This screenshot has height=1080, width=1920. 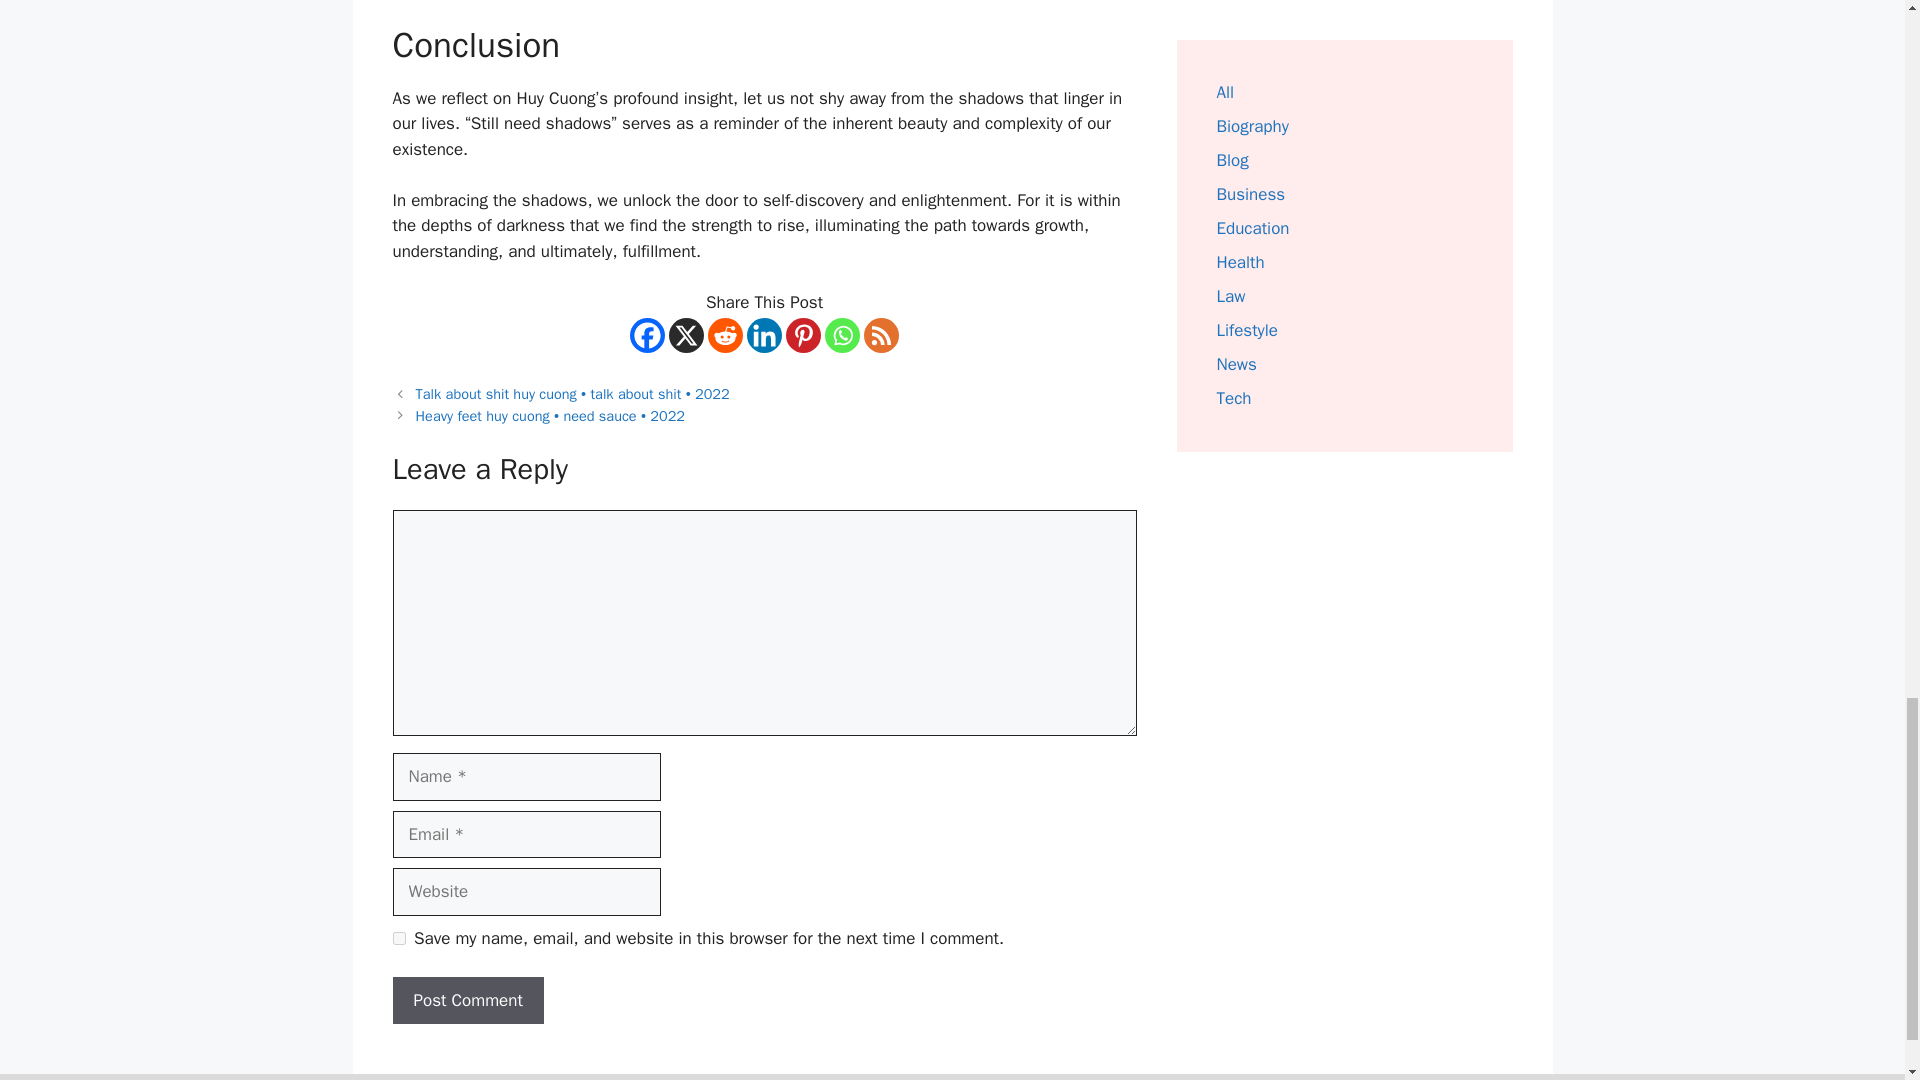 I want to click on Linkedin, so click(x=764, y=335).